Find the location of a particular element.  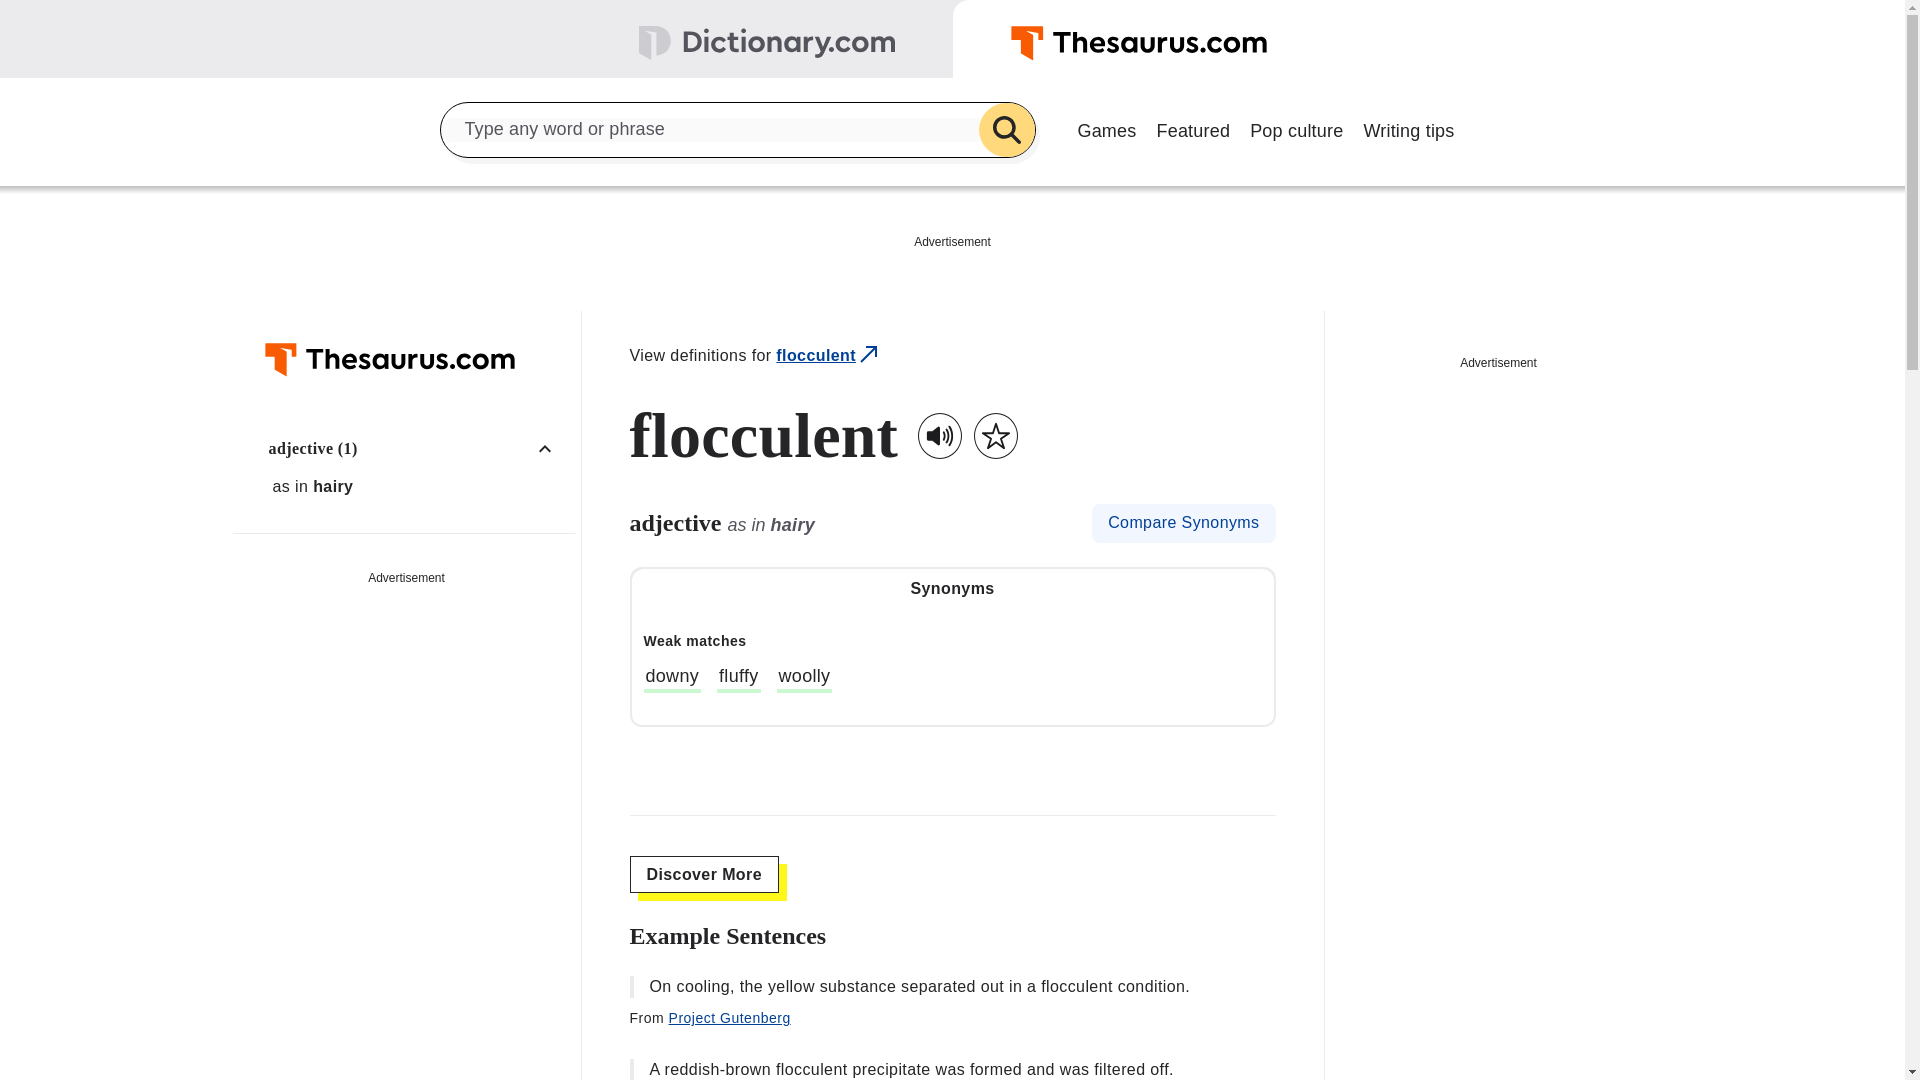

Writing tips is located at coordinates (1408, 128).